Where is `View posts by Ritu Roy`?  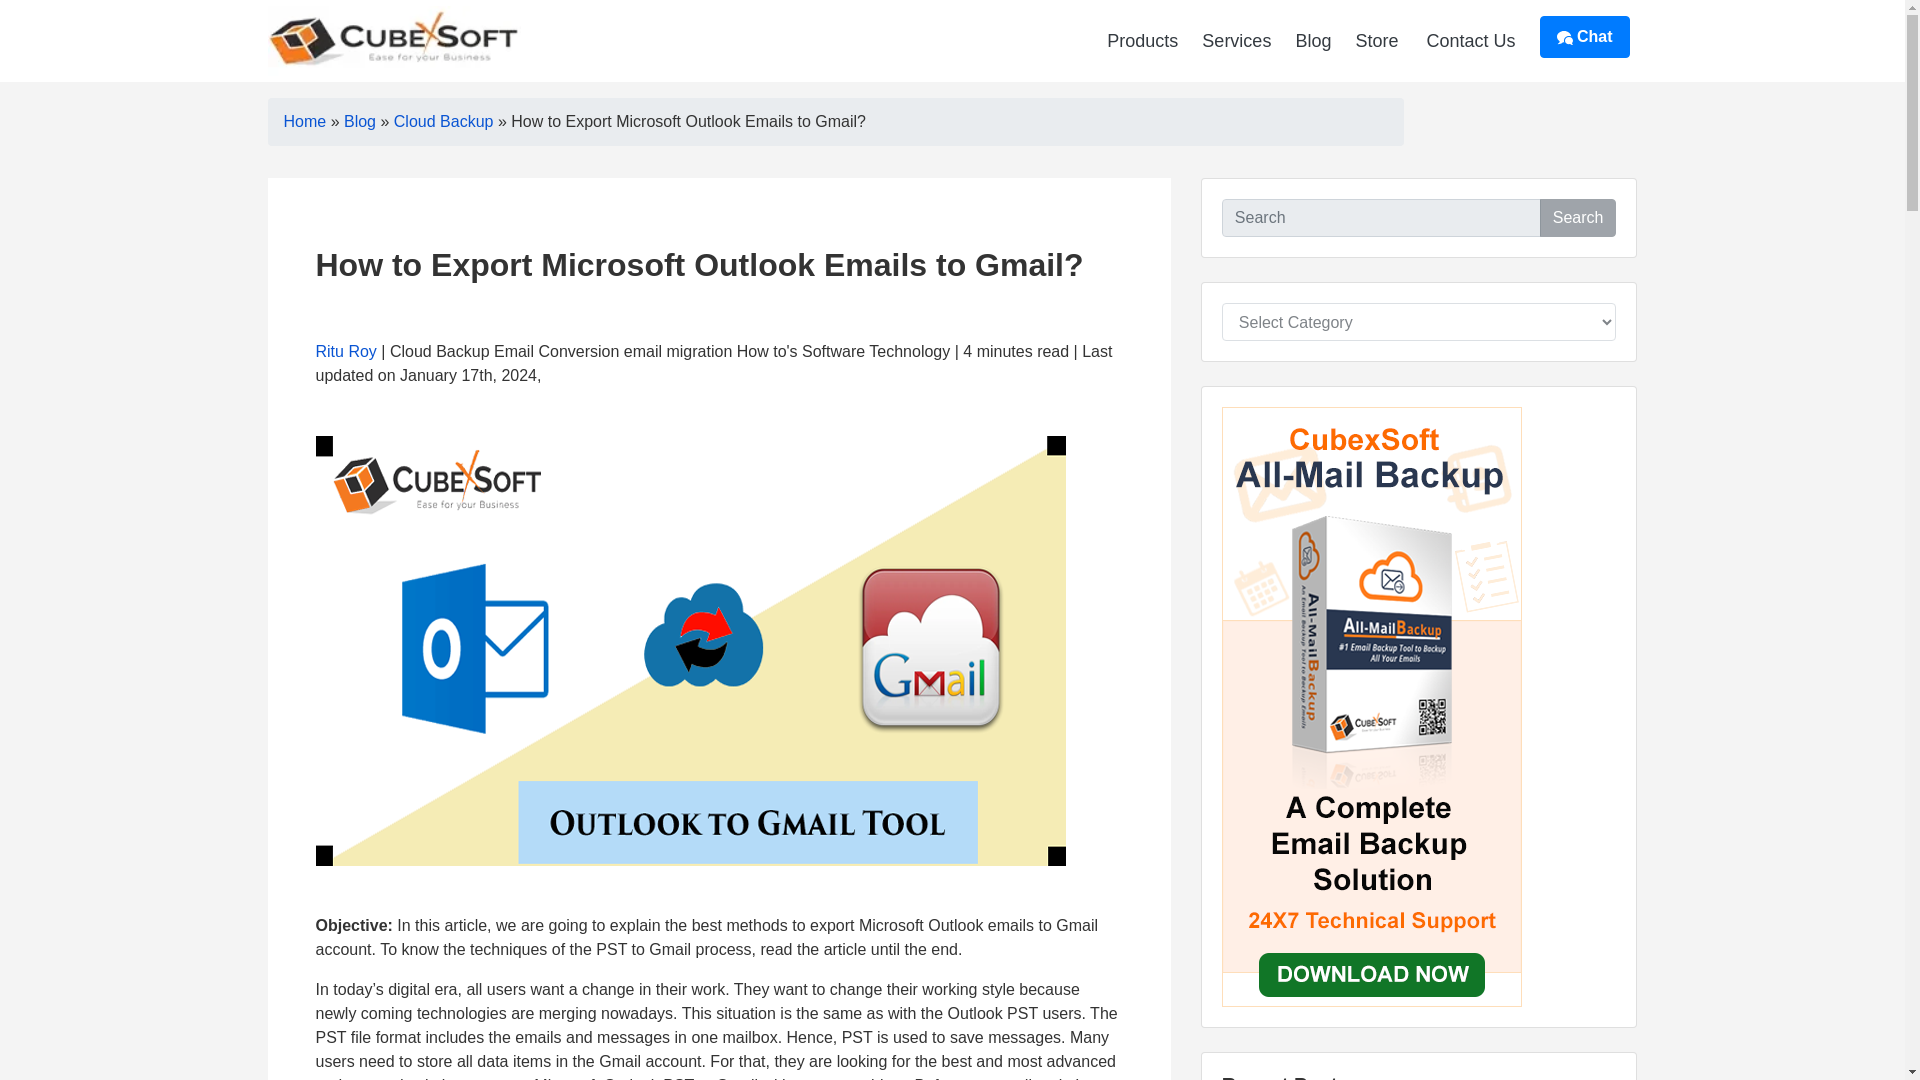 View posts by Ritu Roy is located at coordinates (346, 351).